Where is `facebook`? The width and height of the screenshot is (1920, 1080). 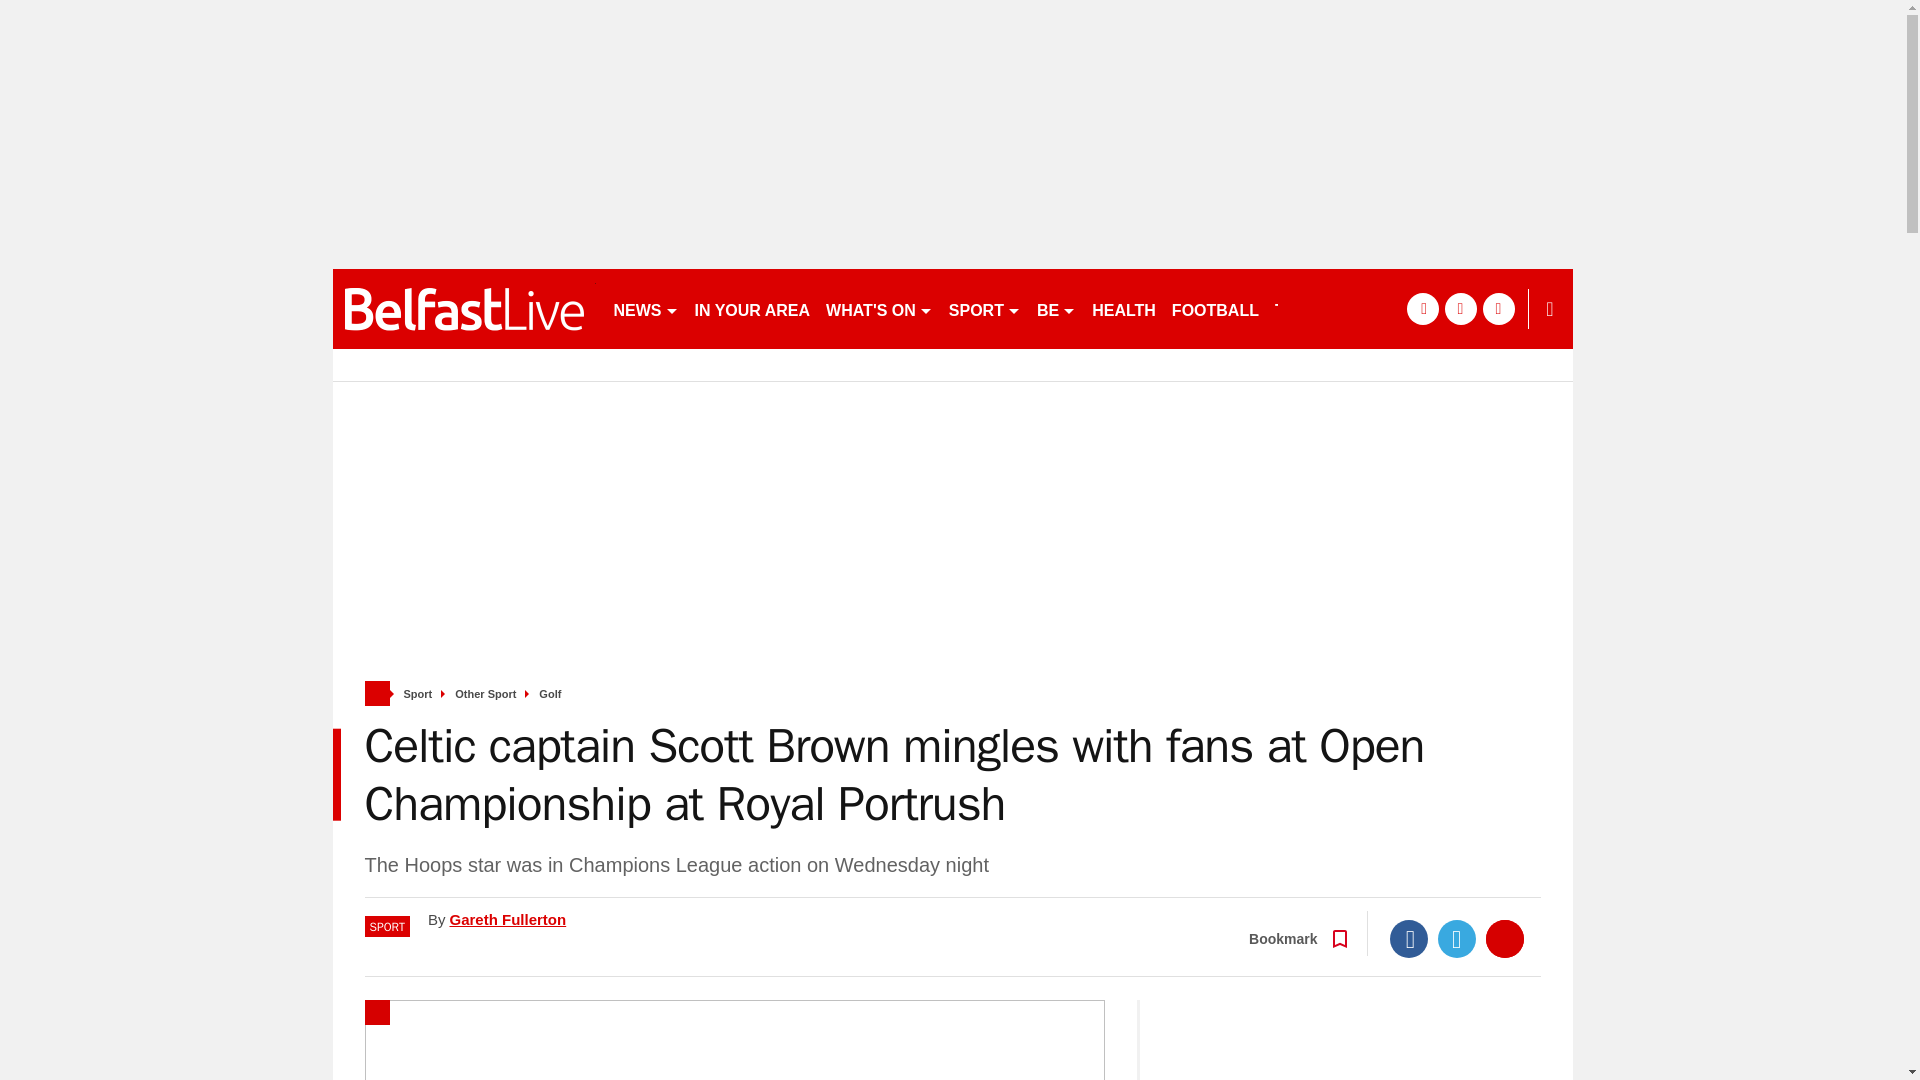 facebook is located at coordinates (1422, 308).